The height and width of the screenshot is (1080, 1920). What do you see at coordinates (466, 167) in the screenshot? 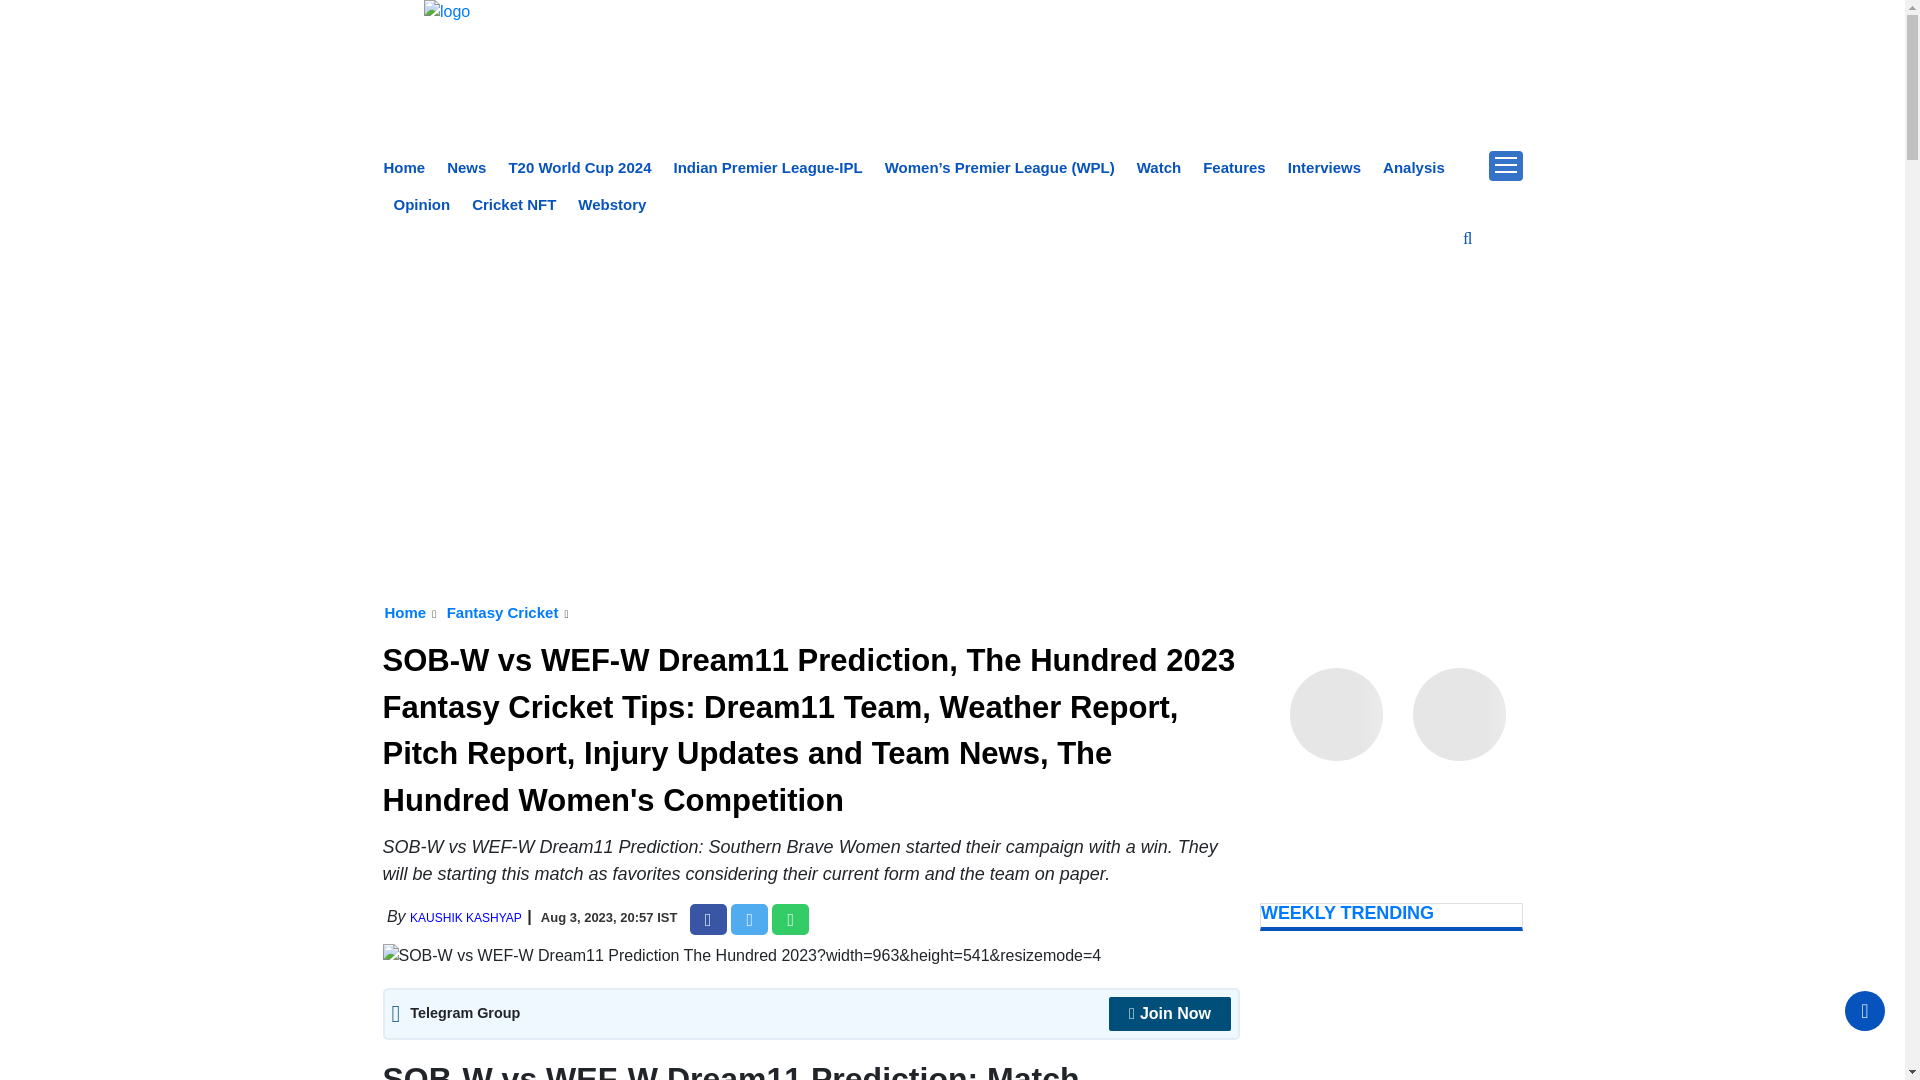
I see `News` at bounding box center [466, 167].